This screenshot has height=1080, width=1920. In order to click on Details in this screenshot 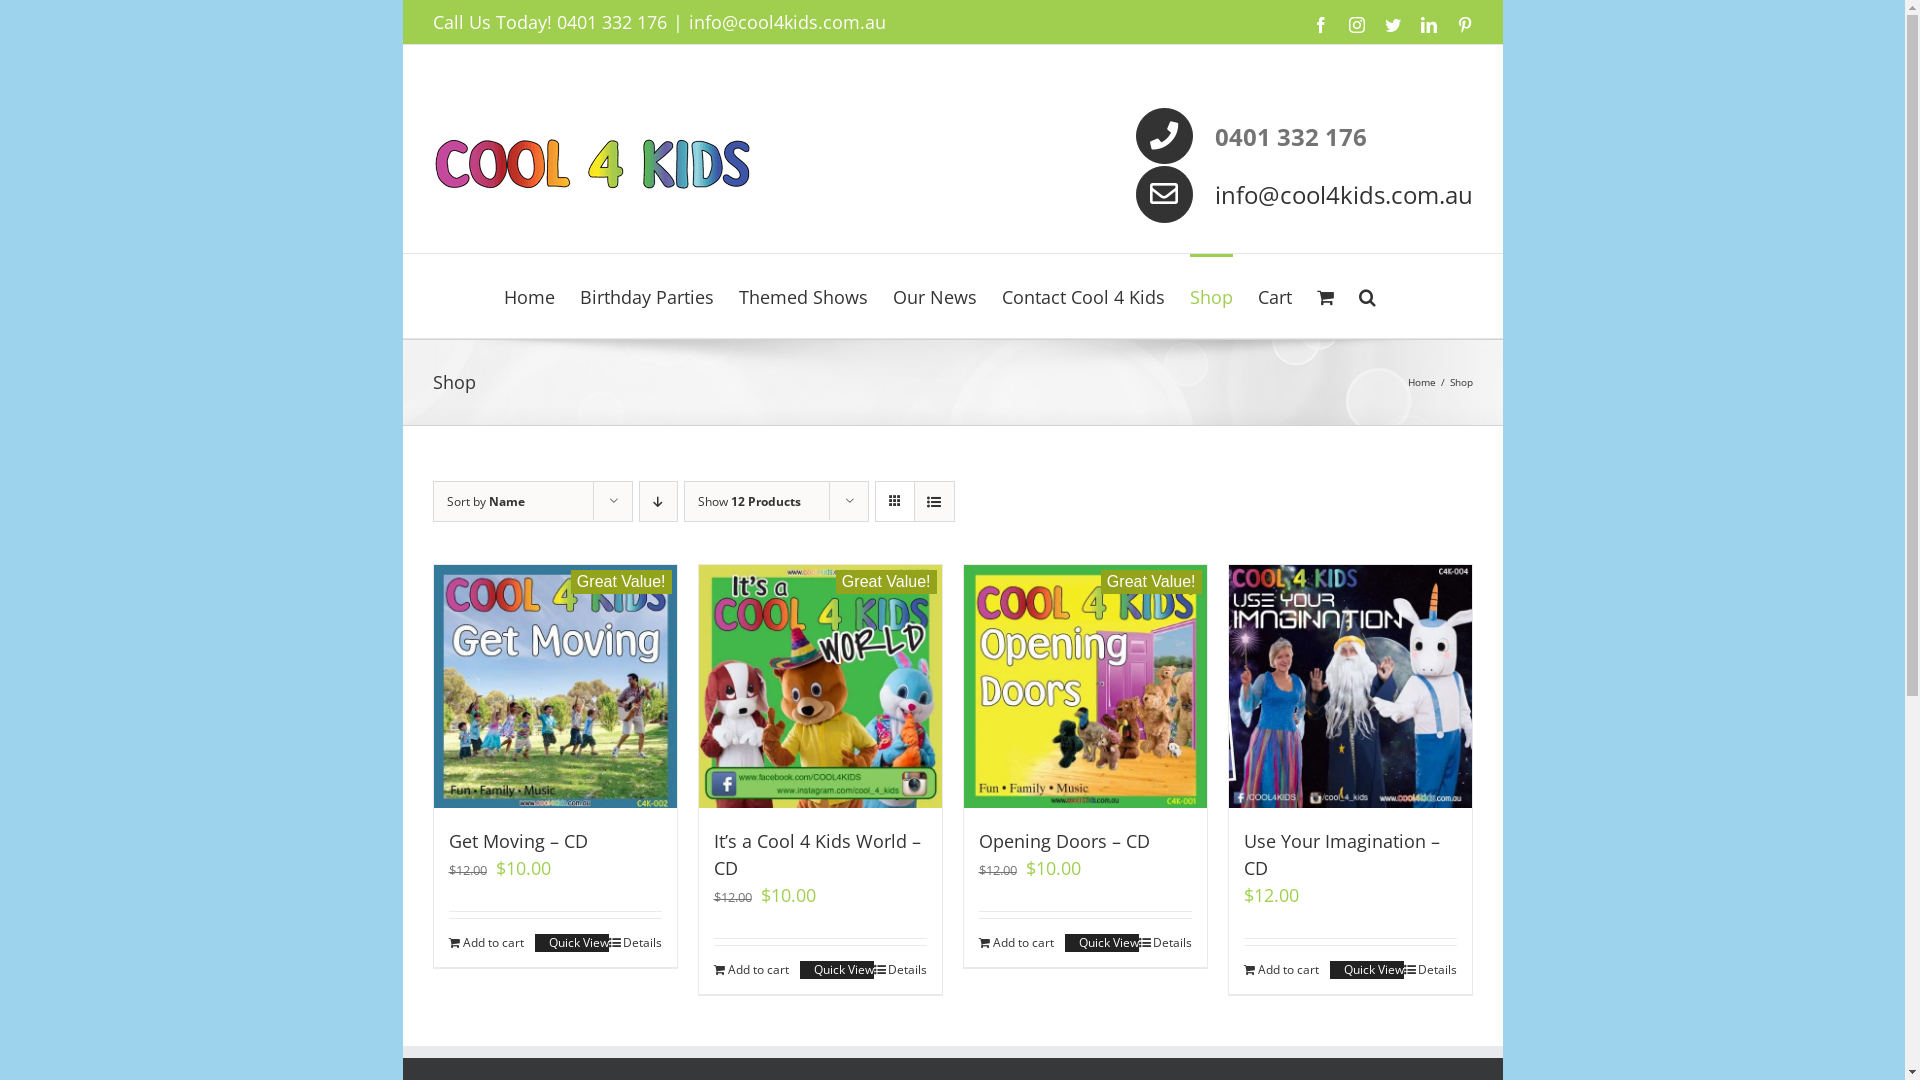, I will do `click(634, 943)`.